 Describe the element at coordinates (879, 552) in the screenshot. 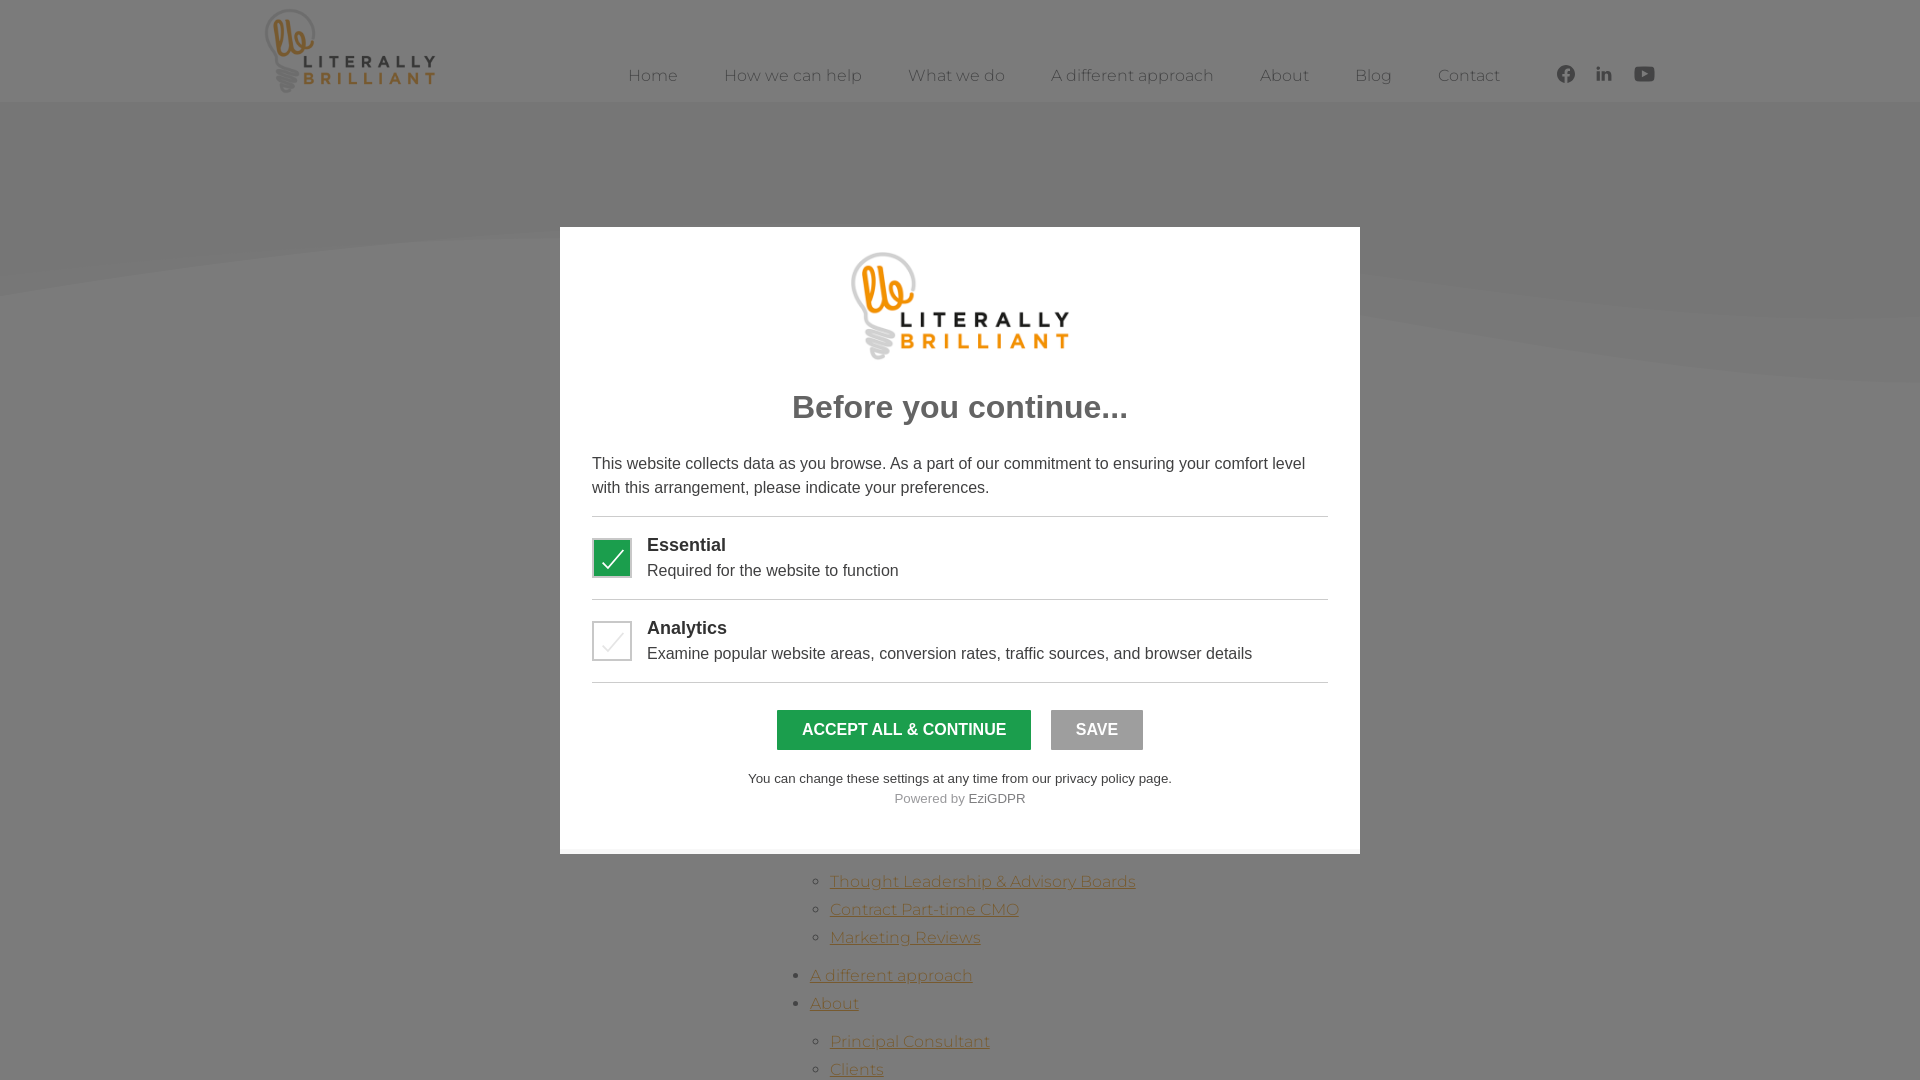

I see `How we can help` at that location.